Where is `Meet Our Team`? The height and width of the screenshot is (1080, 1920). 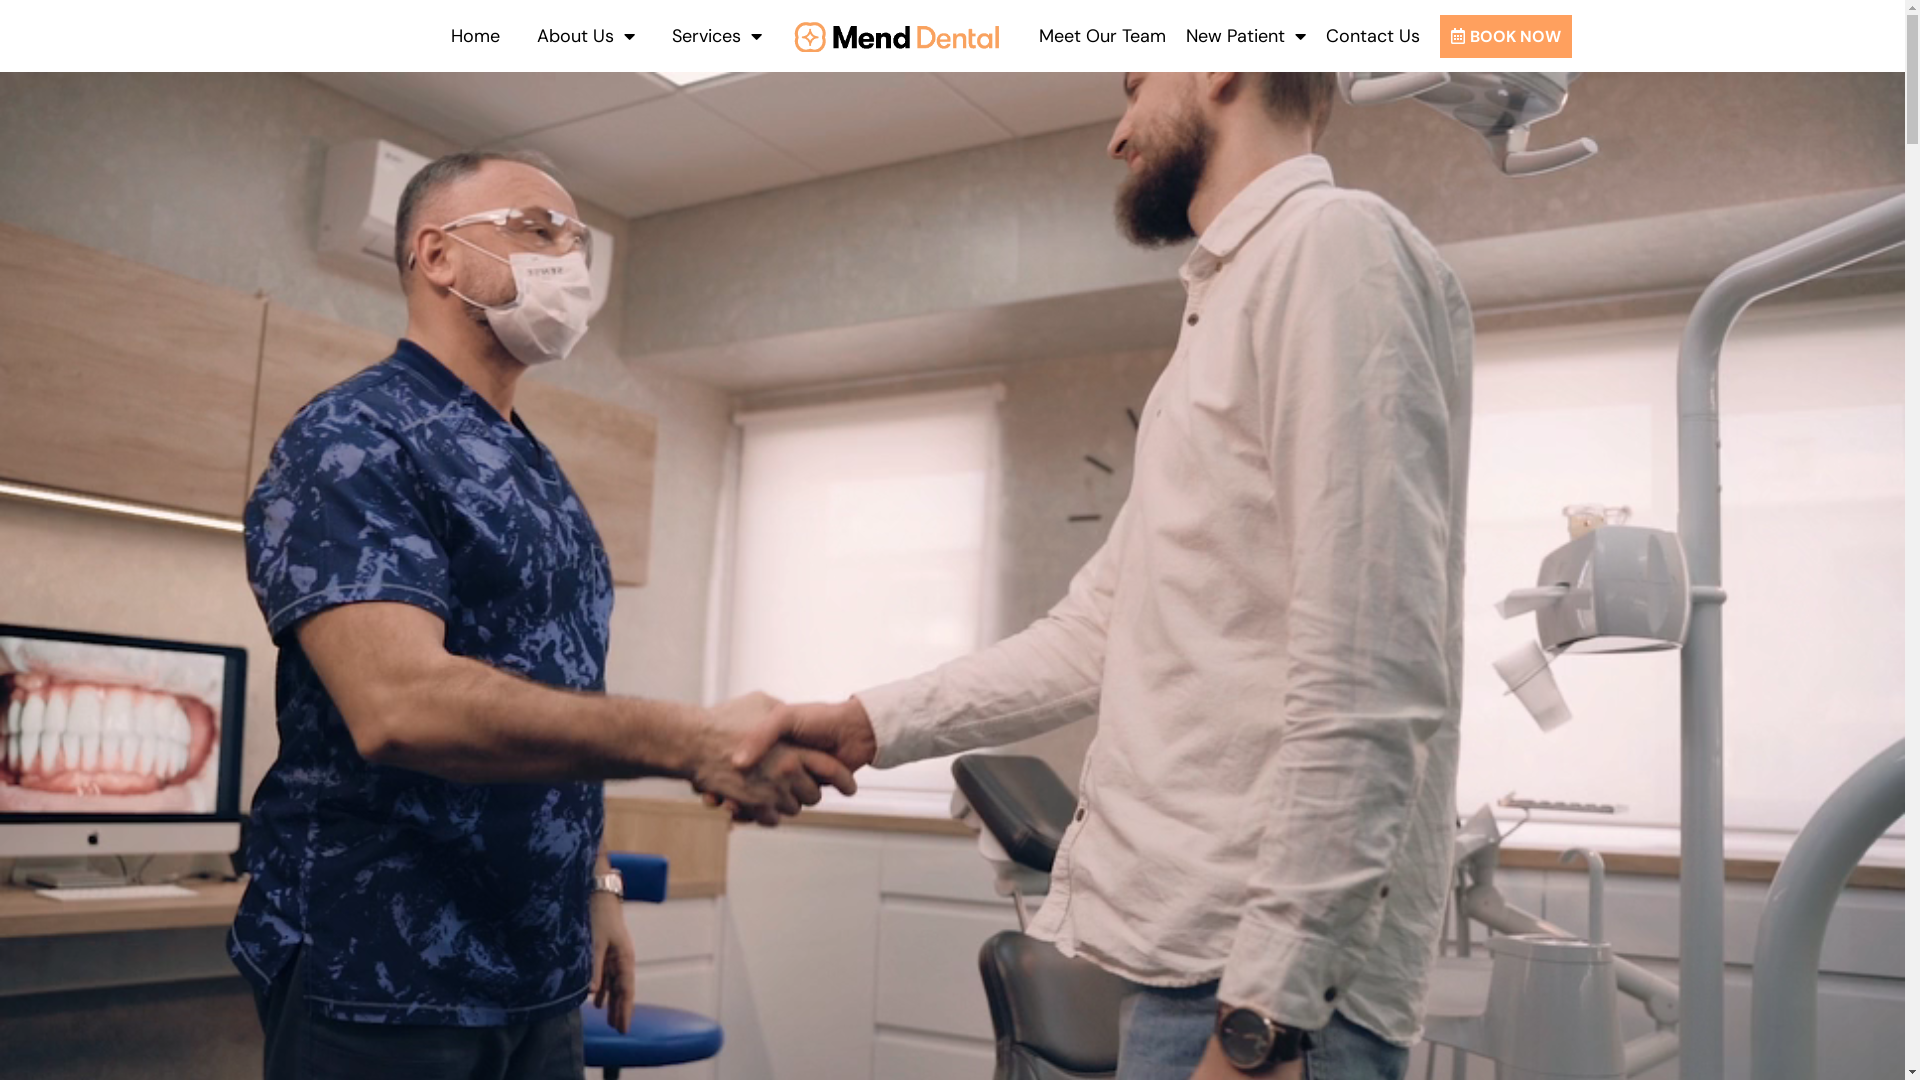 Meet Our Team is located at coordinates (1102, 36).